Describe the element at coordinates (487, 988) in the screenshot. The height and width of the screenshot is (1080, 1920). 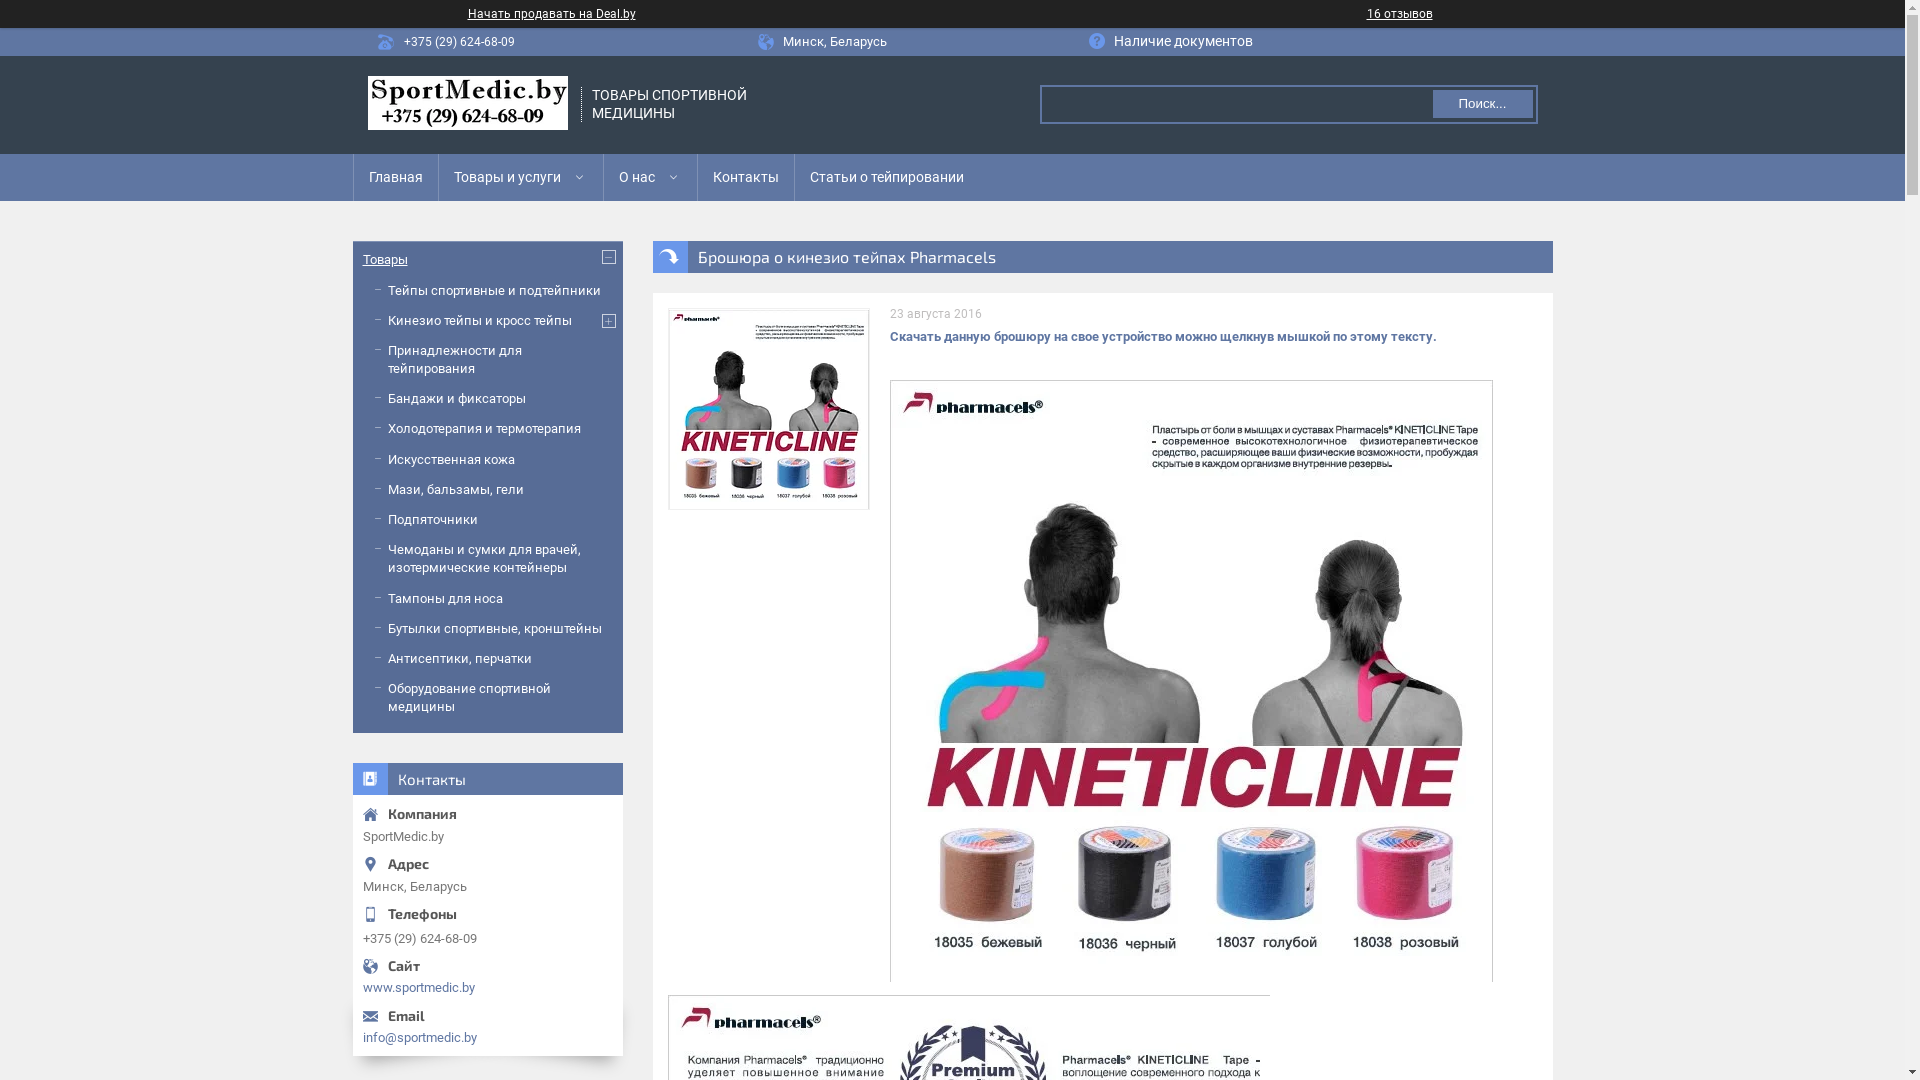
I see `www.sportmedic.by` at that location.